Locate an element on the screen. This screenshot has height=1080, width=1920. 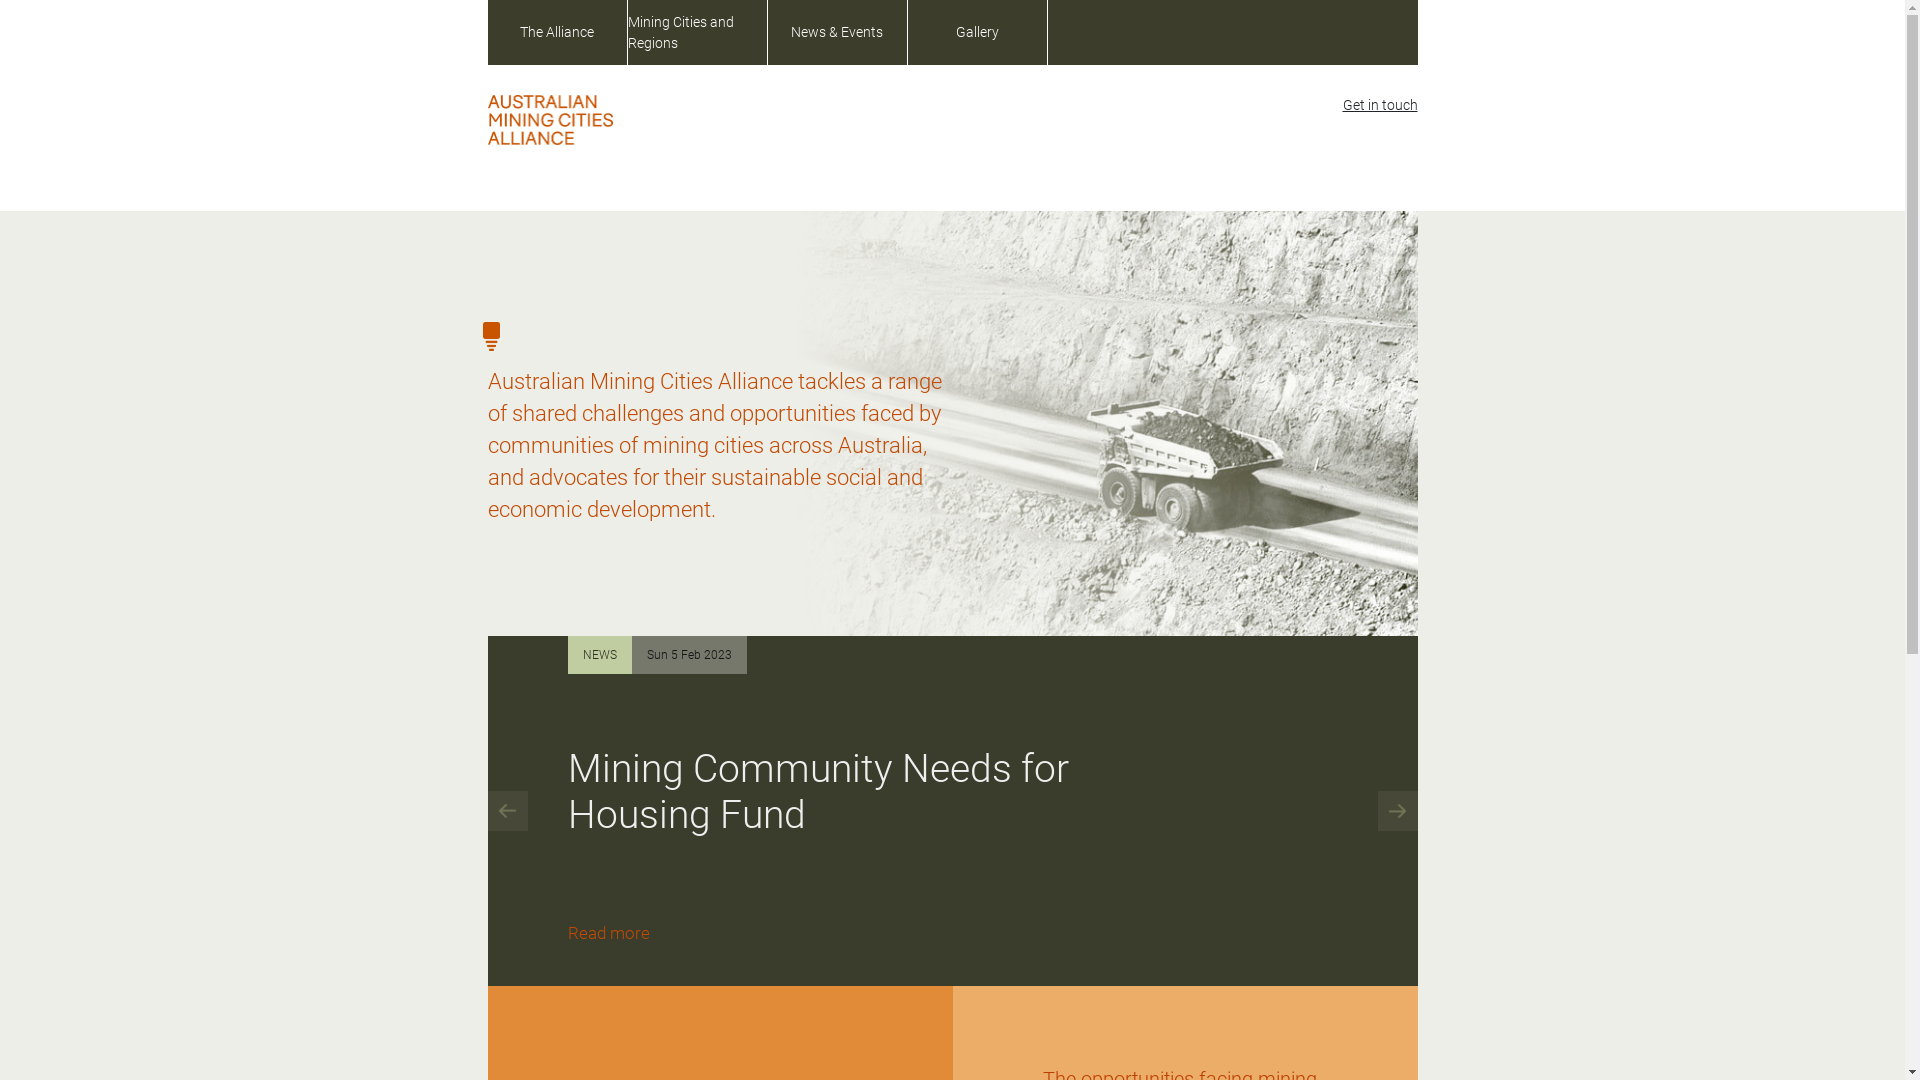
Read more is located at coordinates (609, 933).